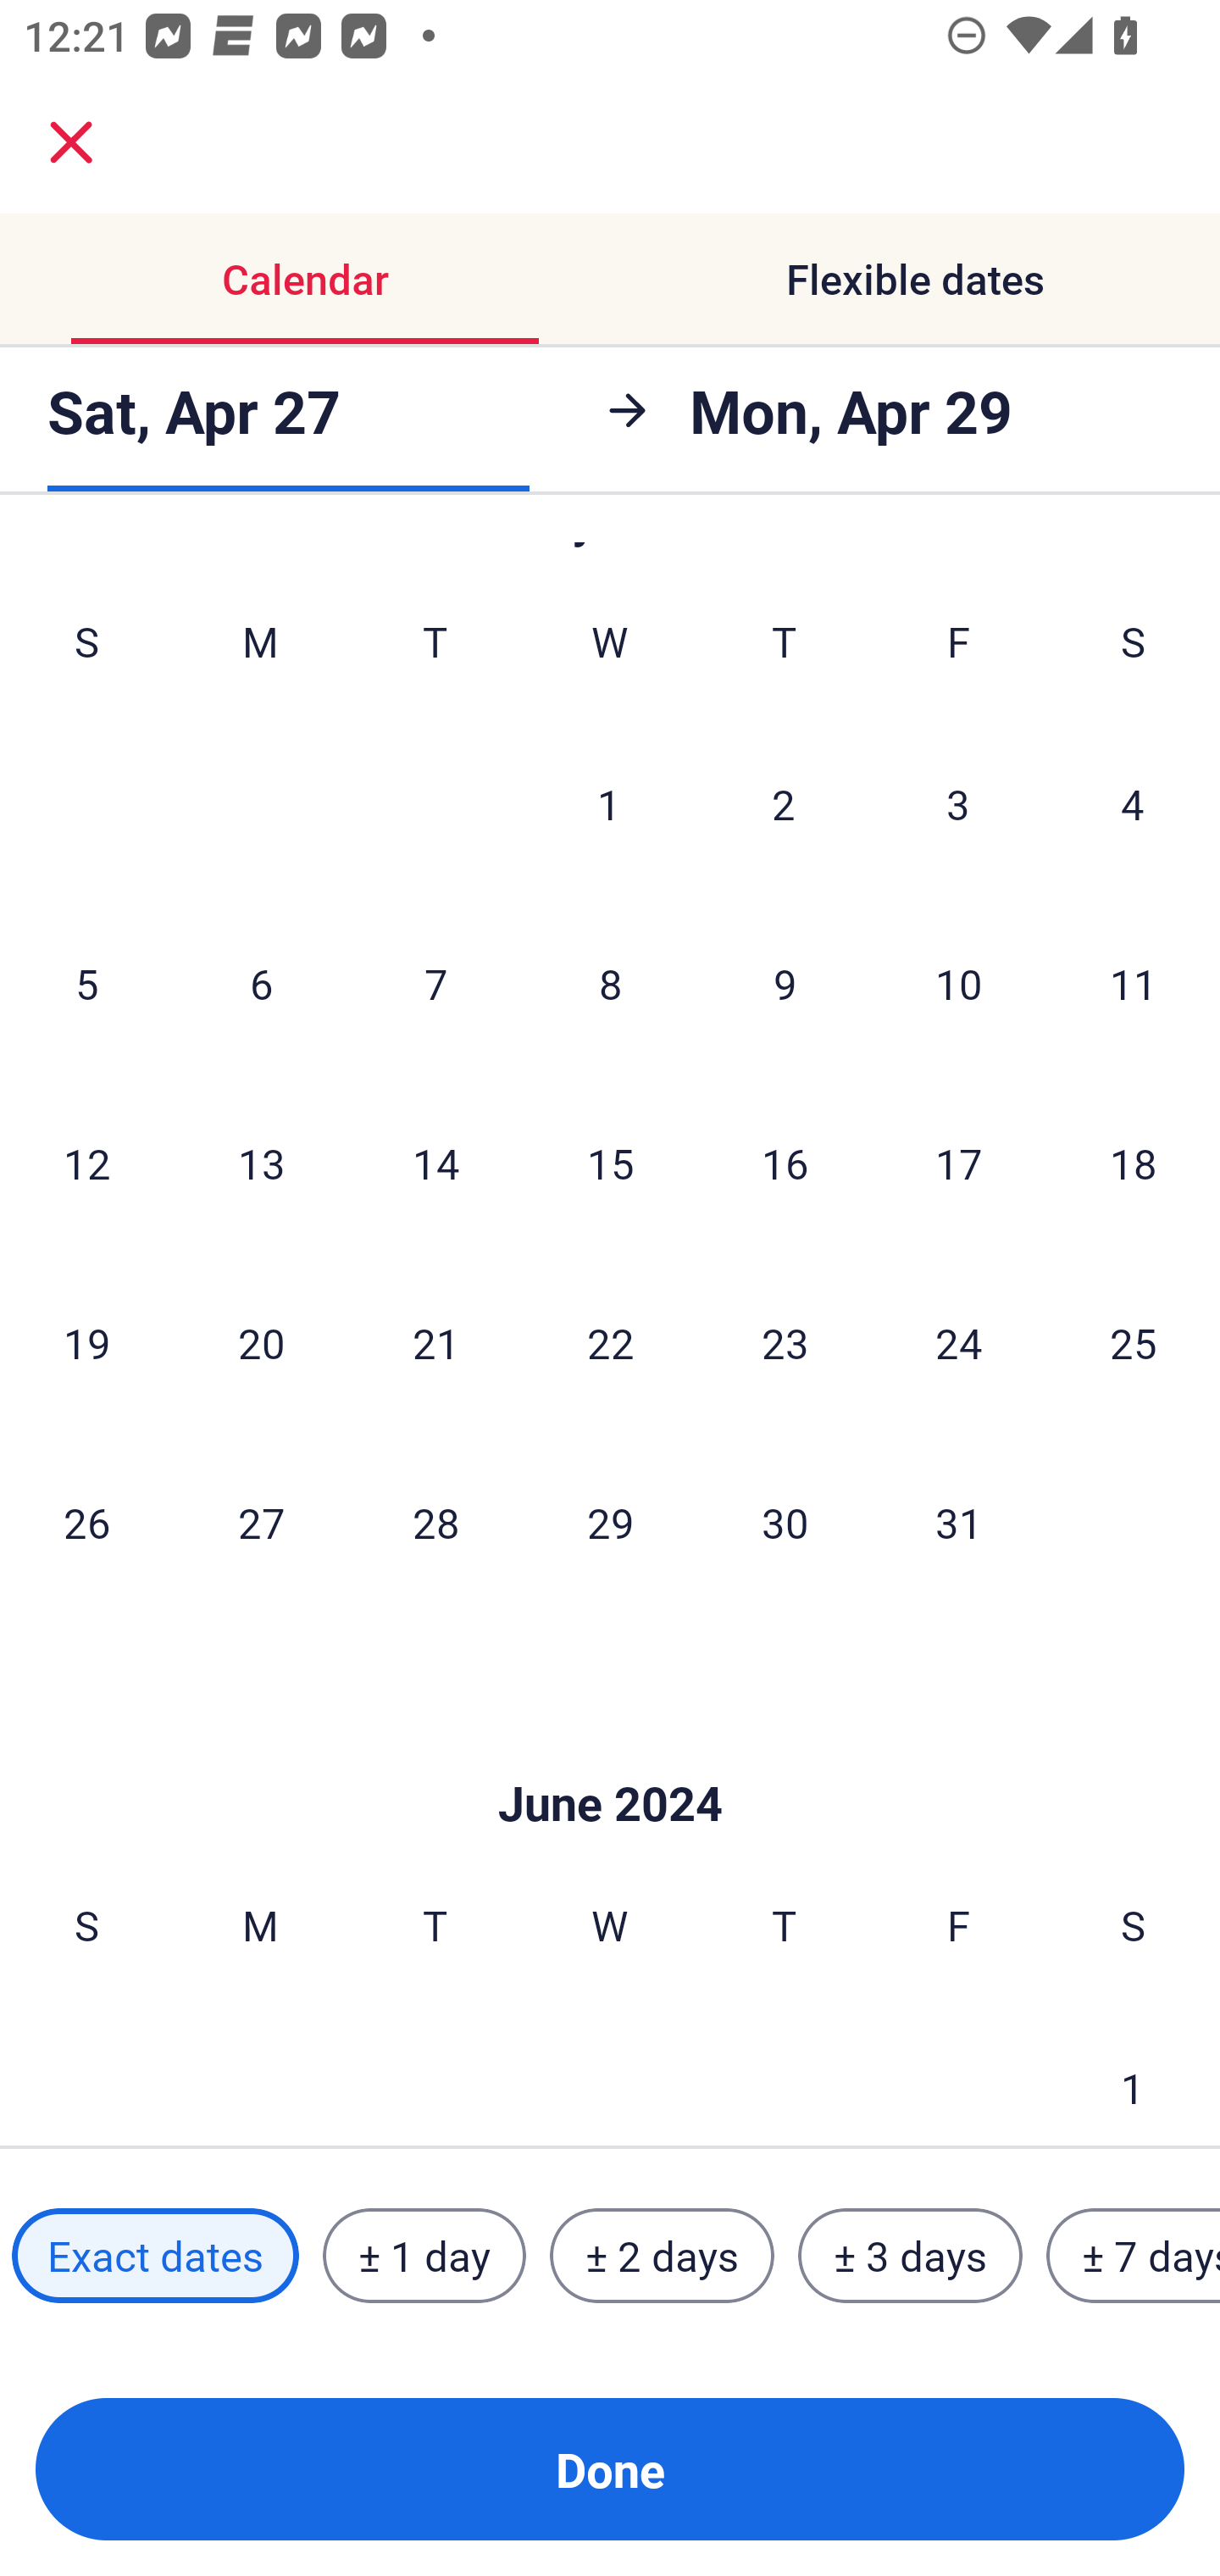  Describe the element at coordinates (785, 982) in the screenshot. I see `9 Thursday, May 9, 2024` at that location.